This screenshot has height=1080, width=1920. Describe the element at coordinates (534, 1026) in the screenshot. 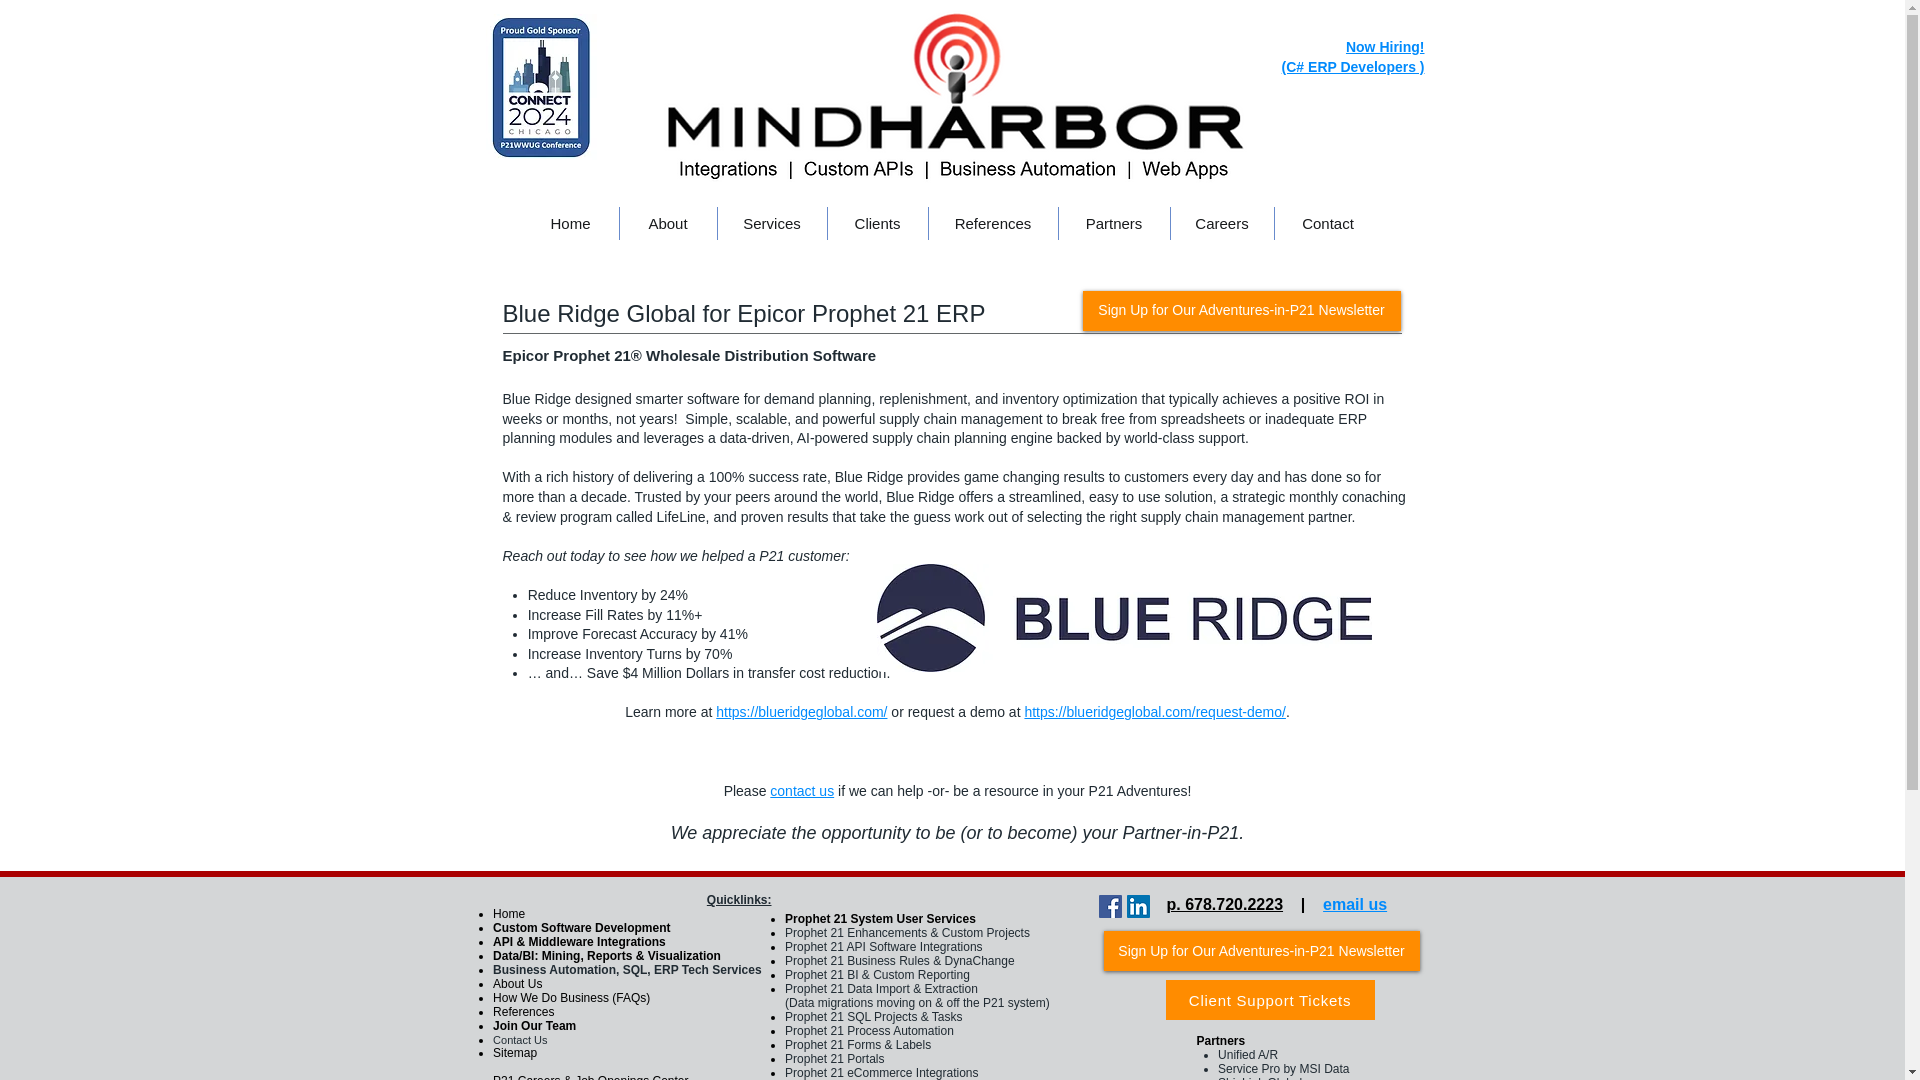

I see `Join Our Team` at that location.